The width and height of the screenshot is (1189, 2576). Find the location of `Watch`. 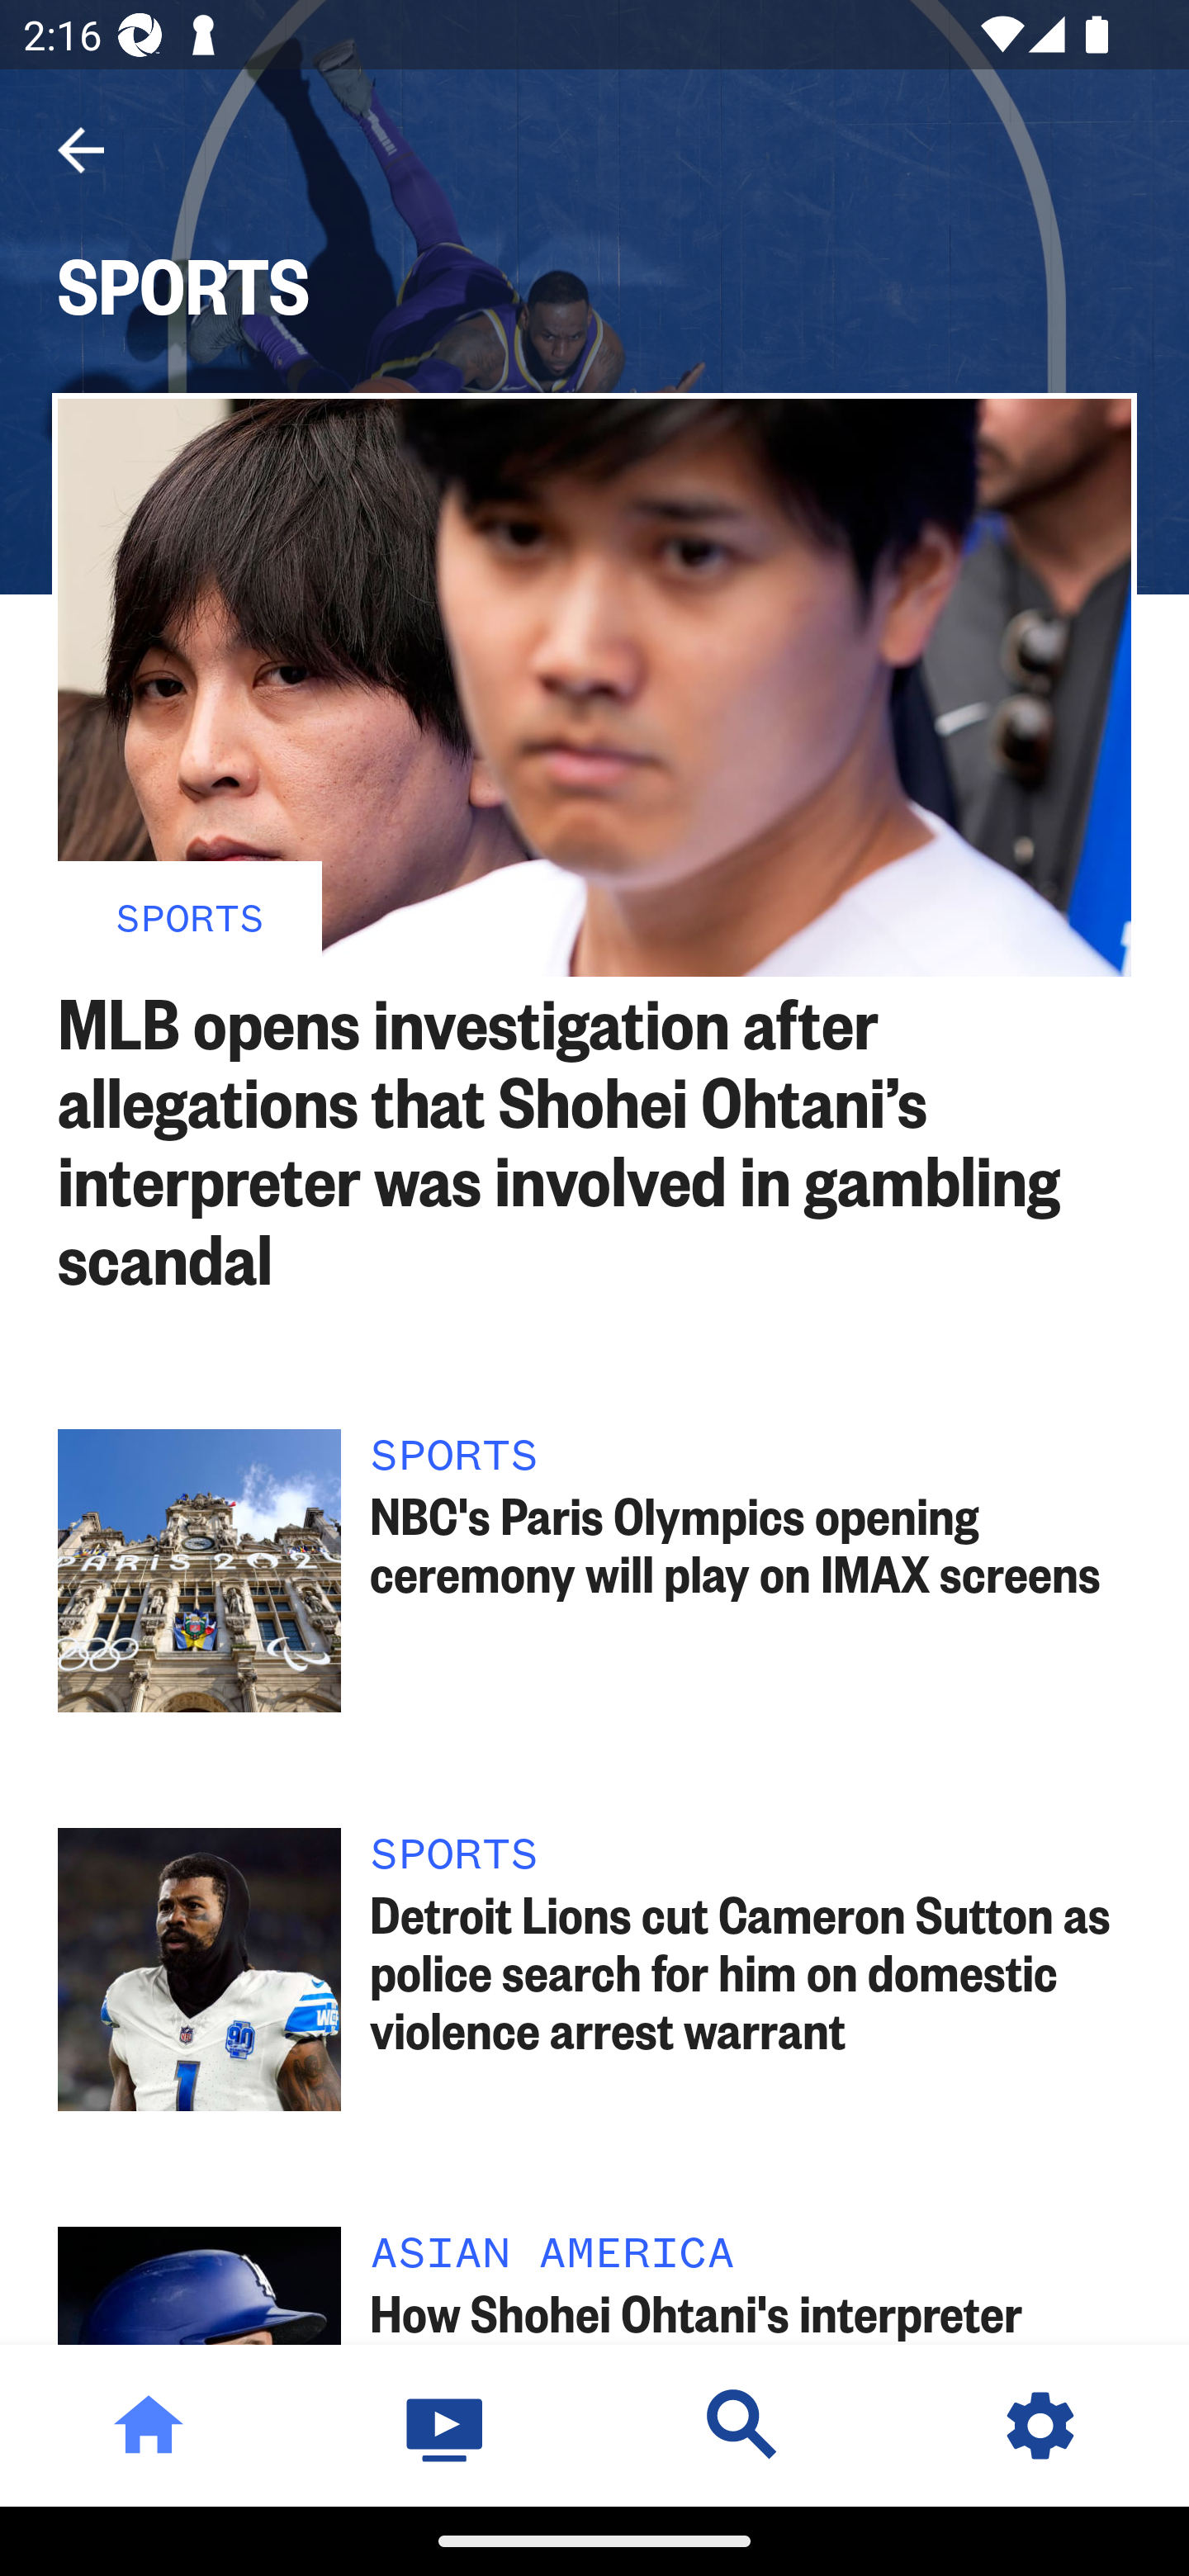

Watch is located at coordinates (446, 2425).